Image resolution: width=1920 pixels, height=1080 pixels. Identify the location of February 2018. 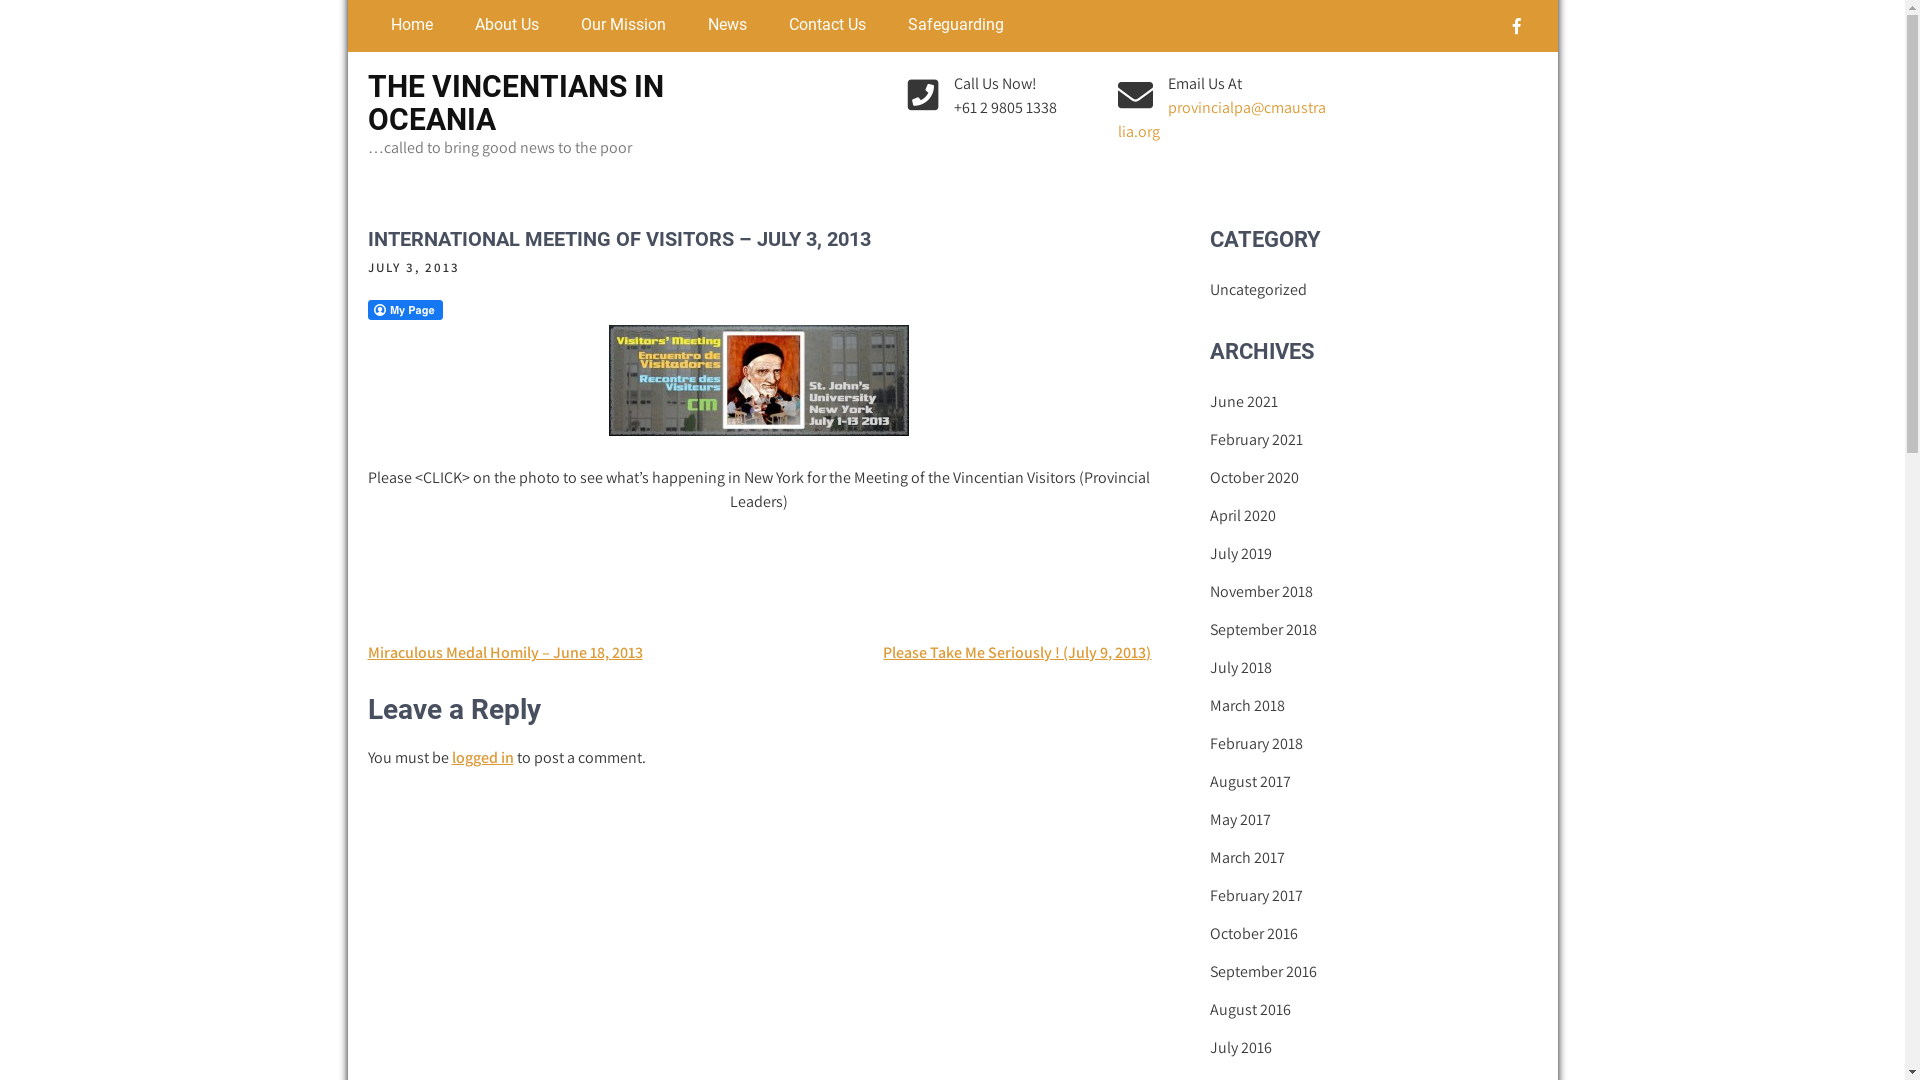
(1256, 744).